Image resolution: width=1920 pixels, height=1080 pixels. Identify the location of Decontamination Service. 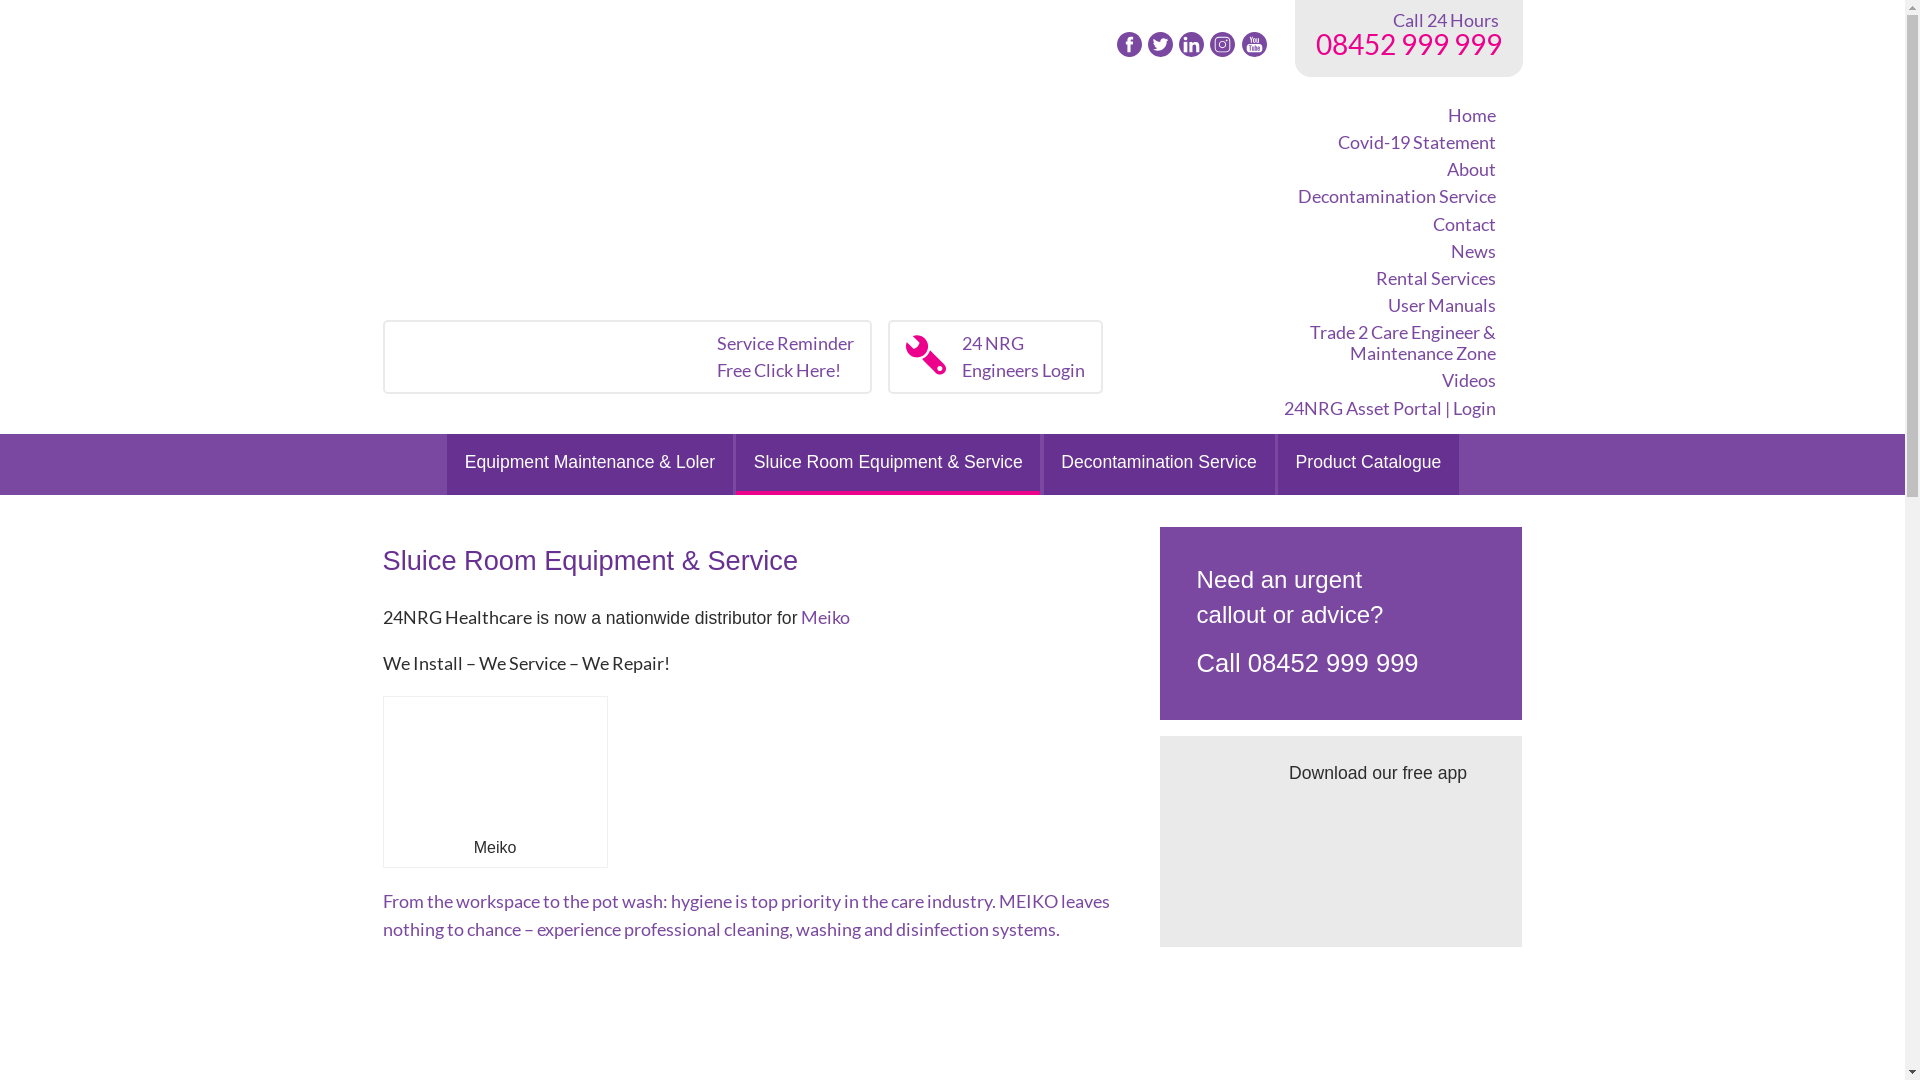
(1160, 464).